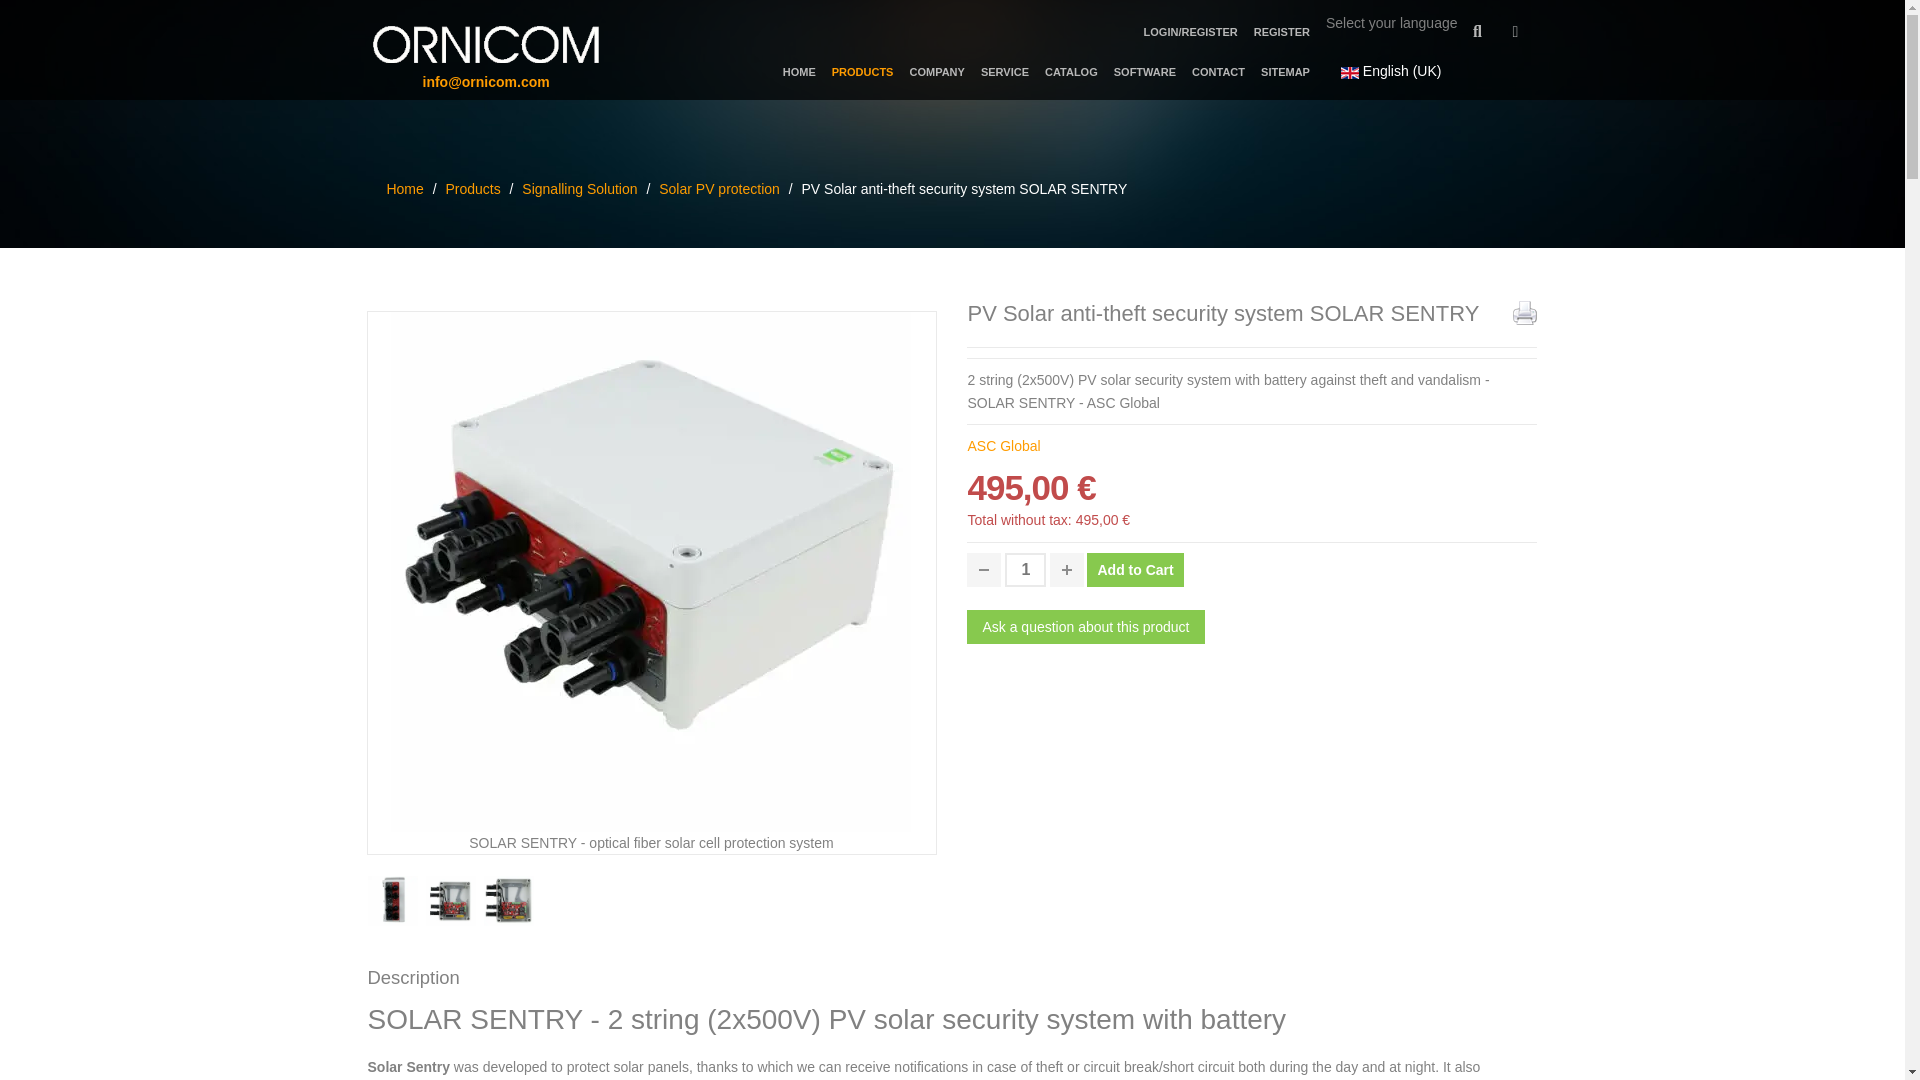 This screenshot has width=1920, height=1080. I want to click on SOLAR SENTRY - optical fiber solar cell protection system, so click(397, 900).